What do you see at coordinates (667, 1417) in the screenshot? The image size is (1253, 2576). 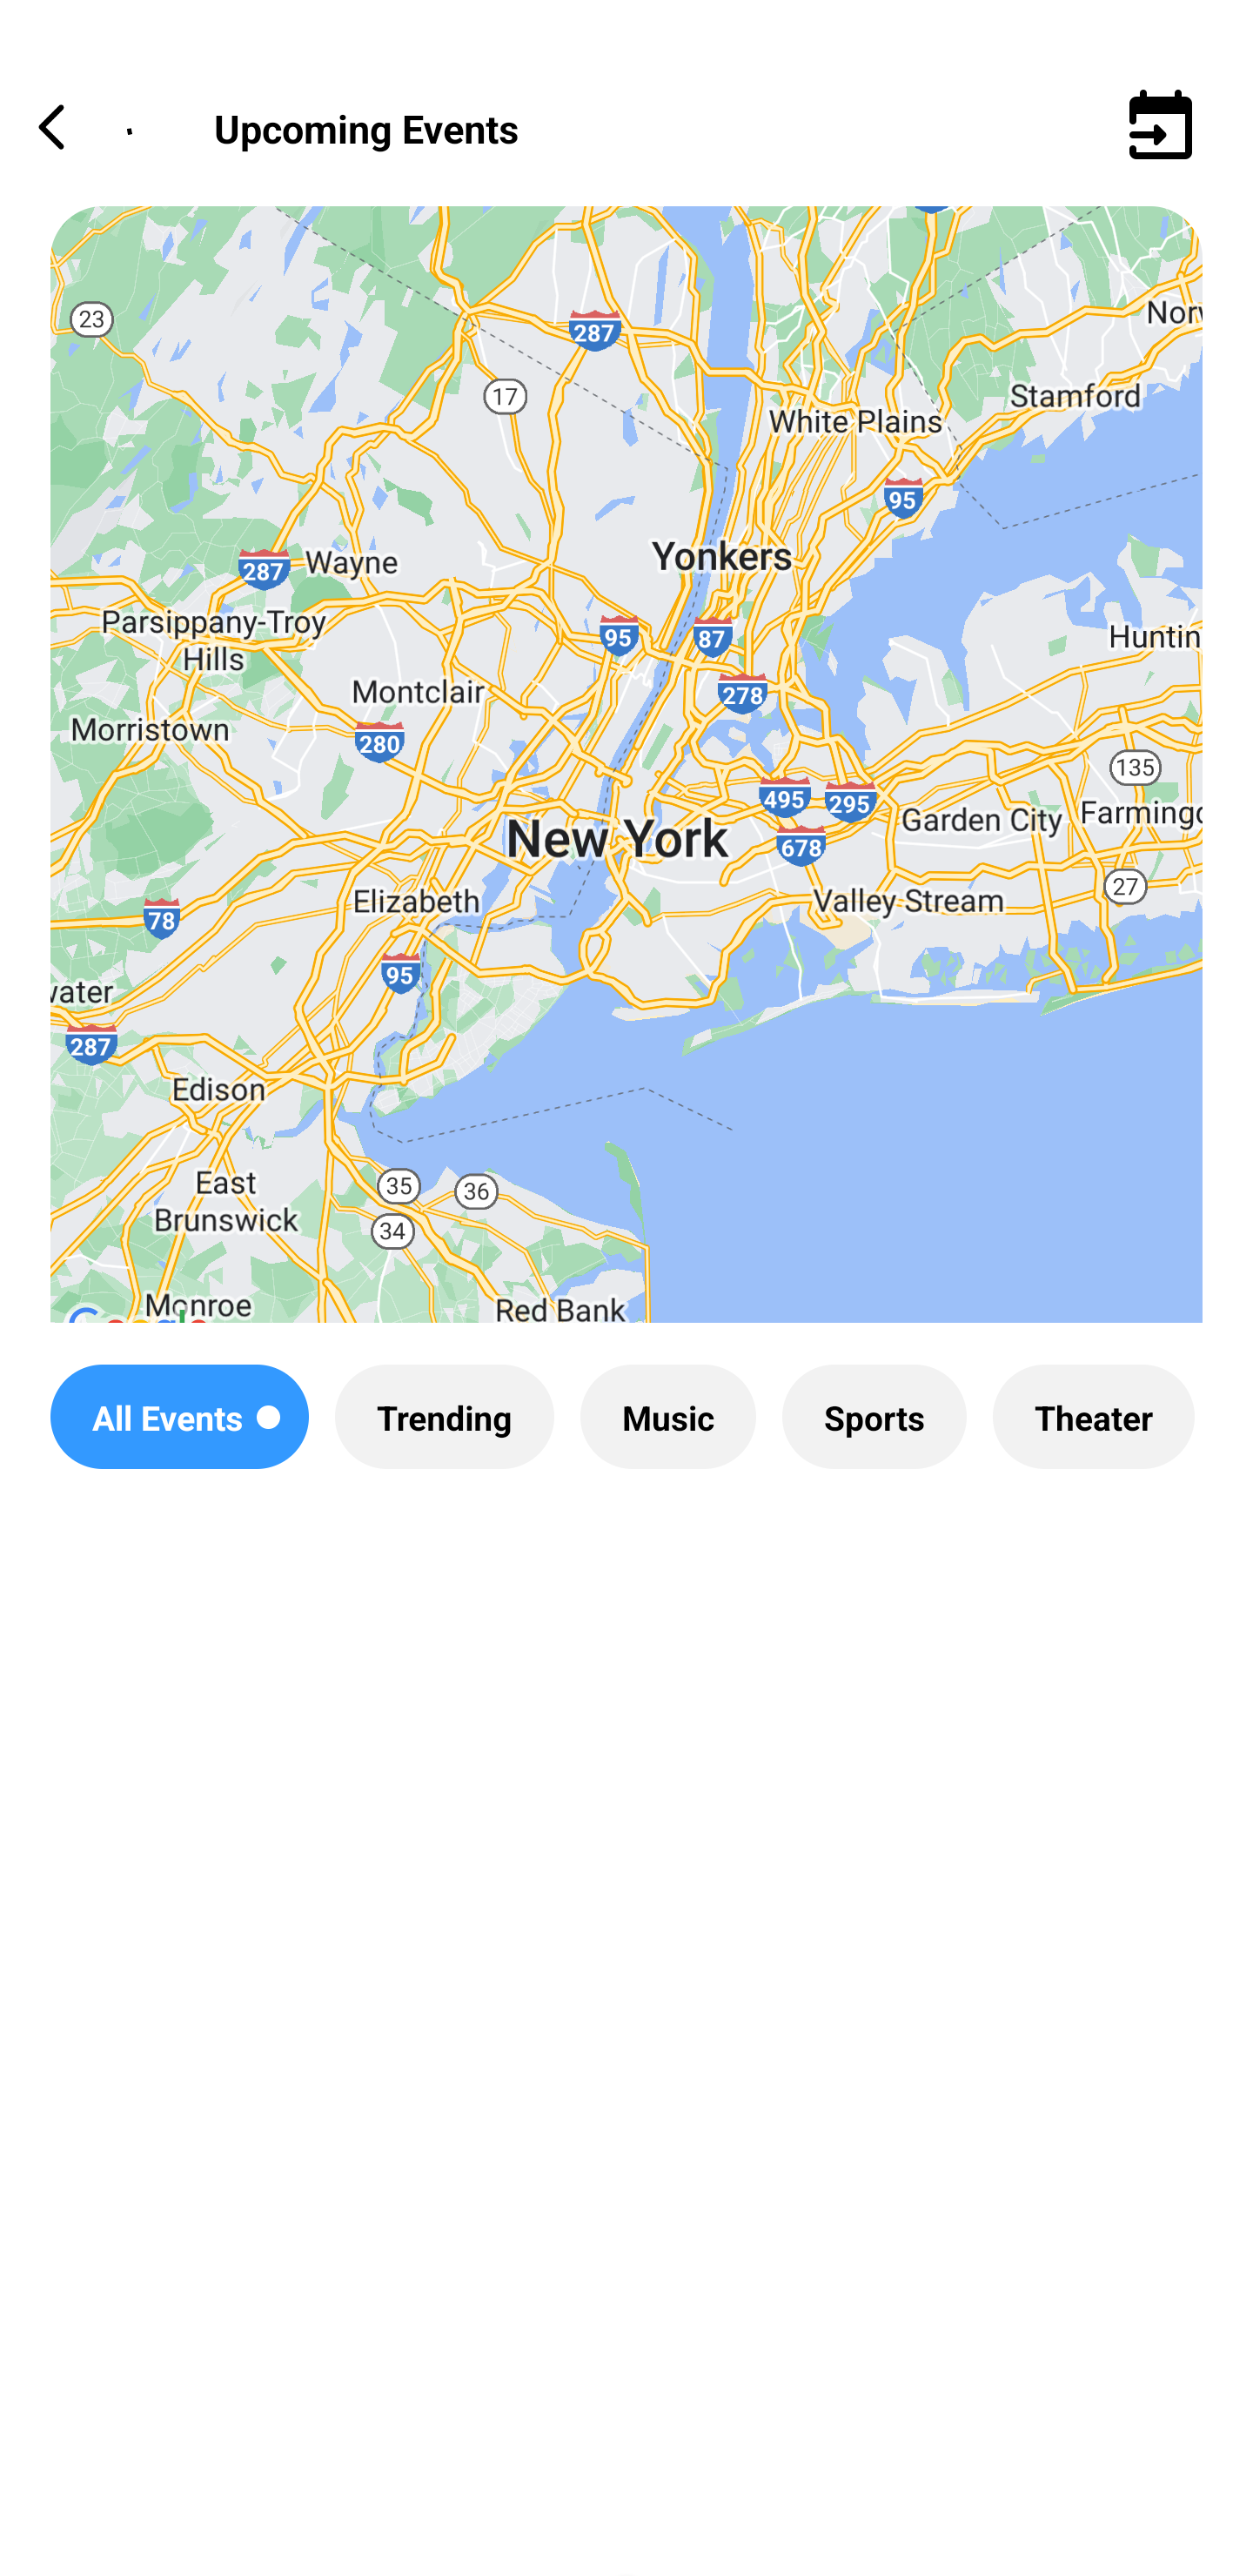 I see `Music` at bounding box center [667, 1417].